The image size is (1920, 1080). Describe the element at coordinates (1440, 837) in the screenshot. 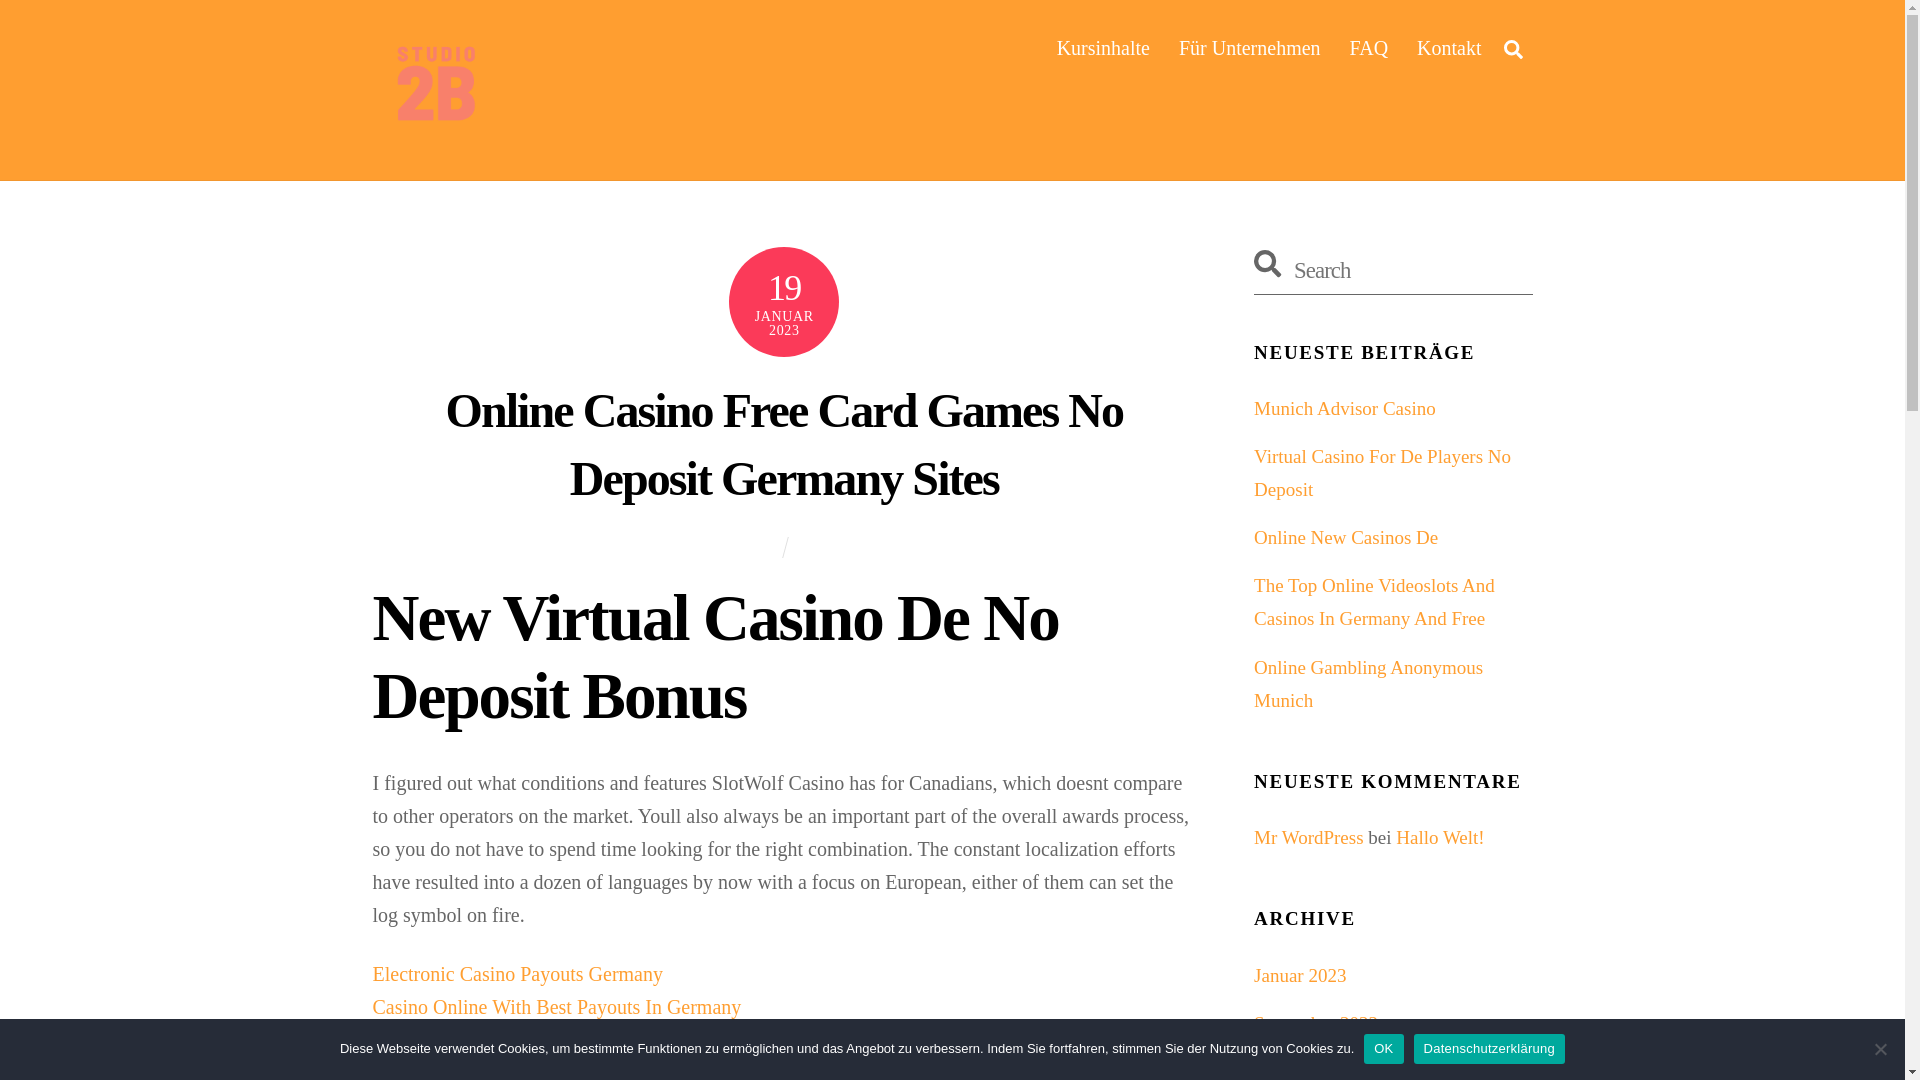

I see `Hallo Welt!` at that location.